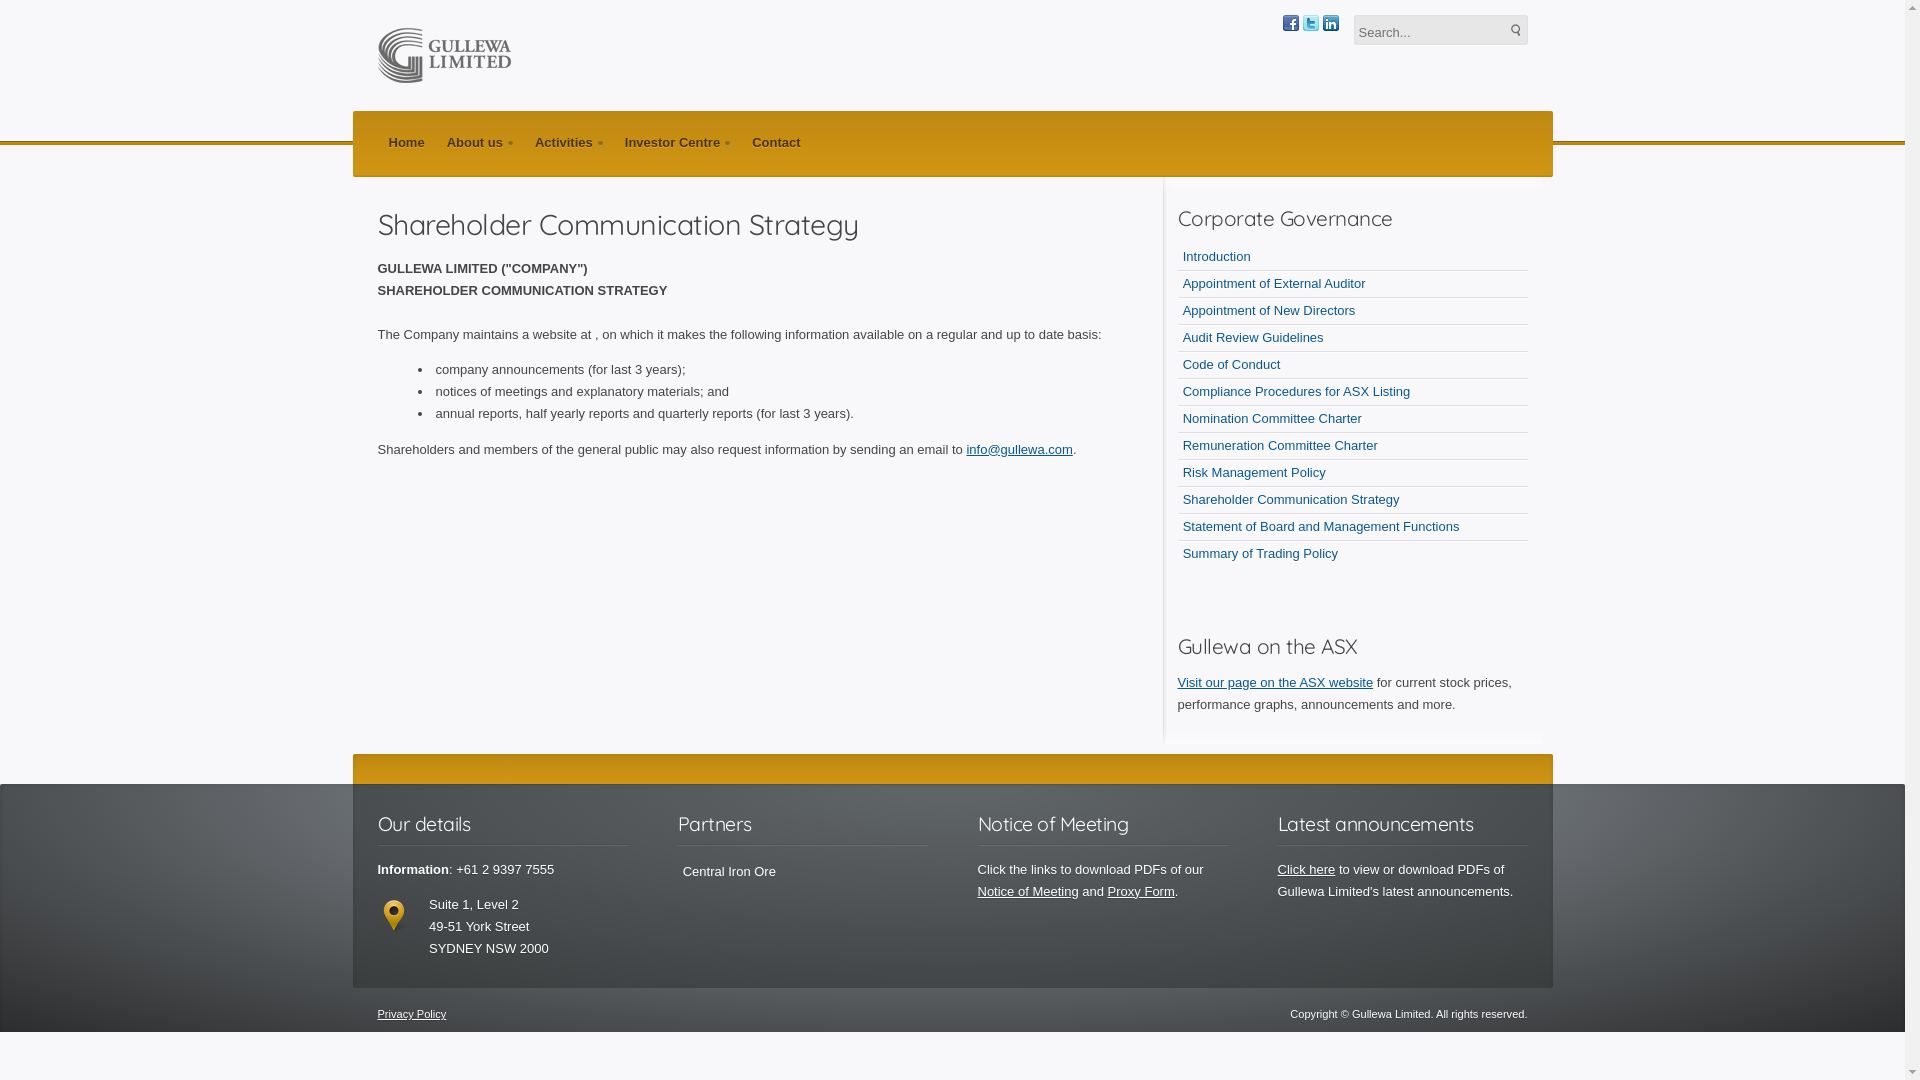  Describe the element at coordinates (1019, 450) in the screenshot. I see `info@gullewa.com` at that location.